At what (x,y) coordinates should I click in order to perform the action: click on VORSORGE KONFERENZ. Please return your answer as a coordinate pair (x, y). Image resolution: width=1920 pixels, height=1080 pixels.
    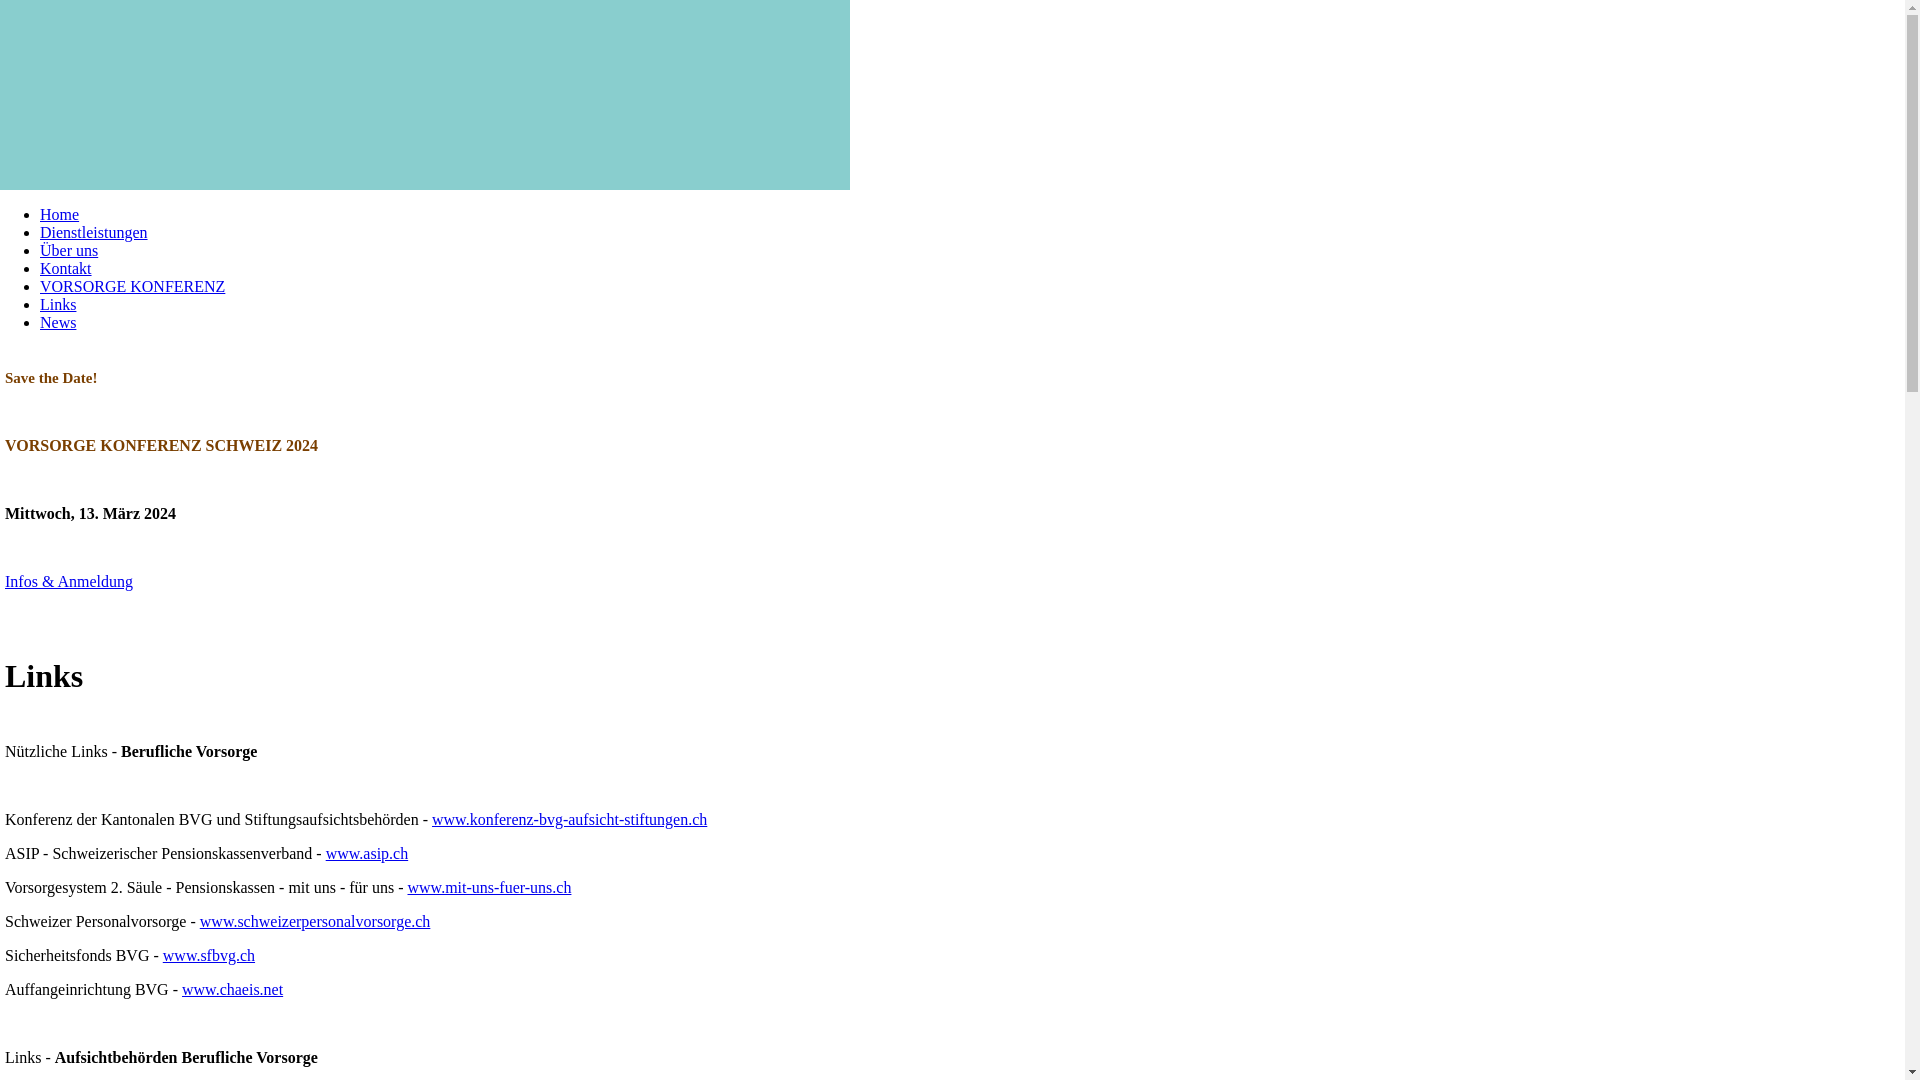
    Looking at the image, I should click on (132, 286).